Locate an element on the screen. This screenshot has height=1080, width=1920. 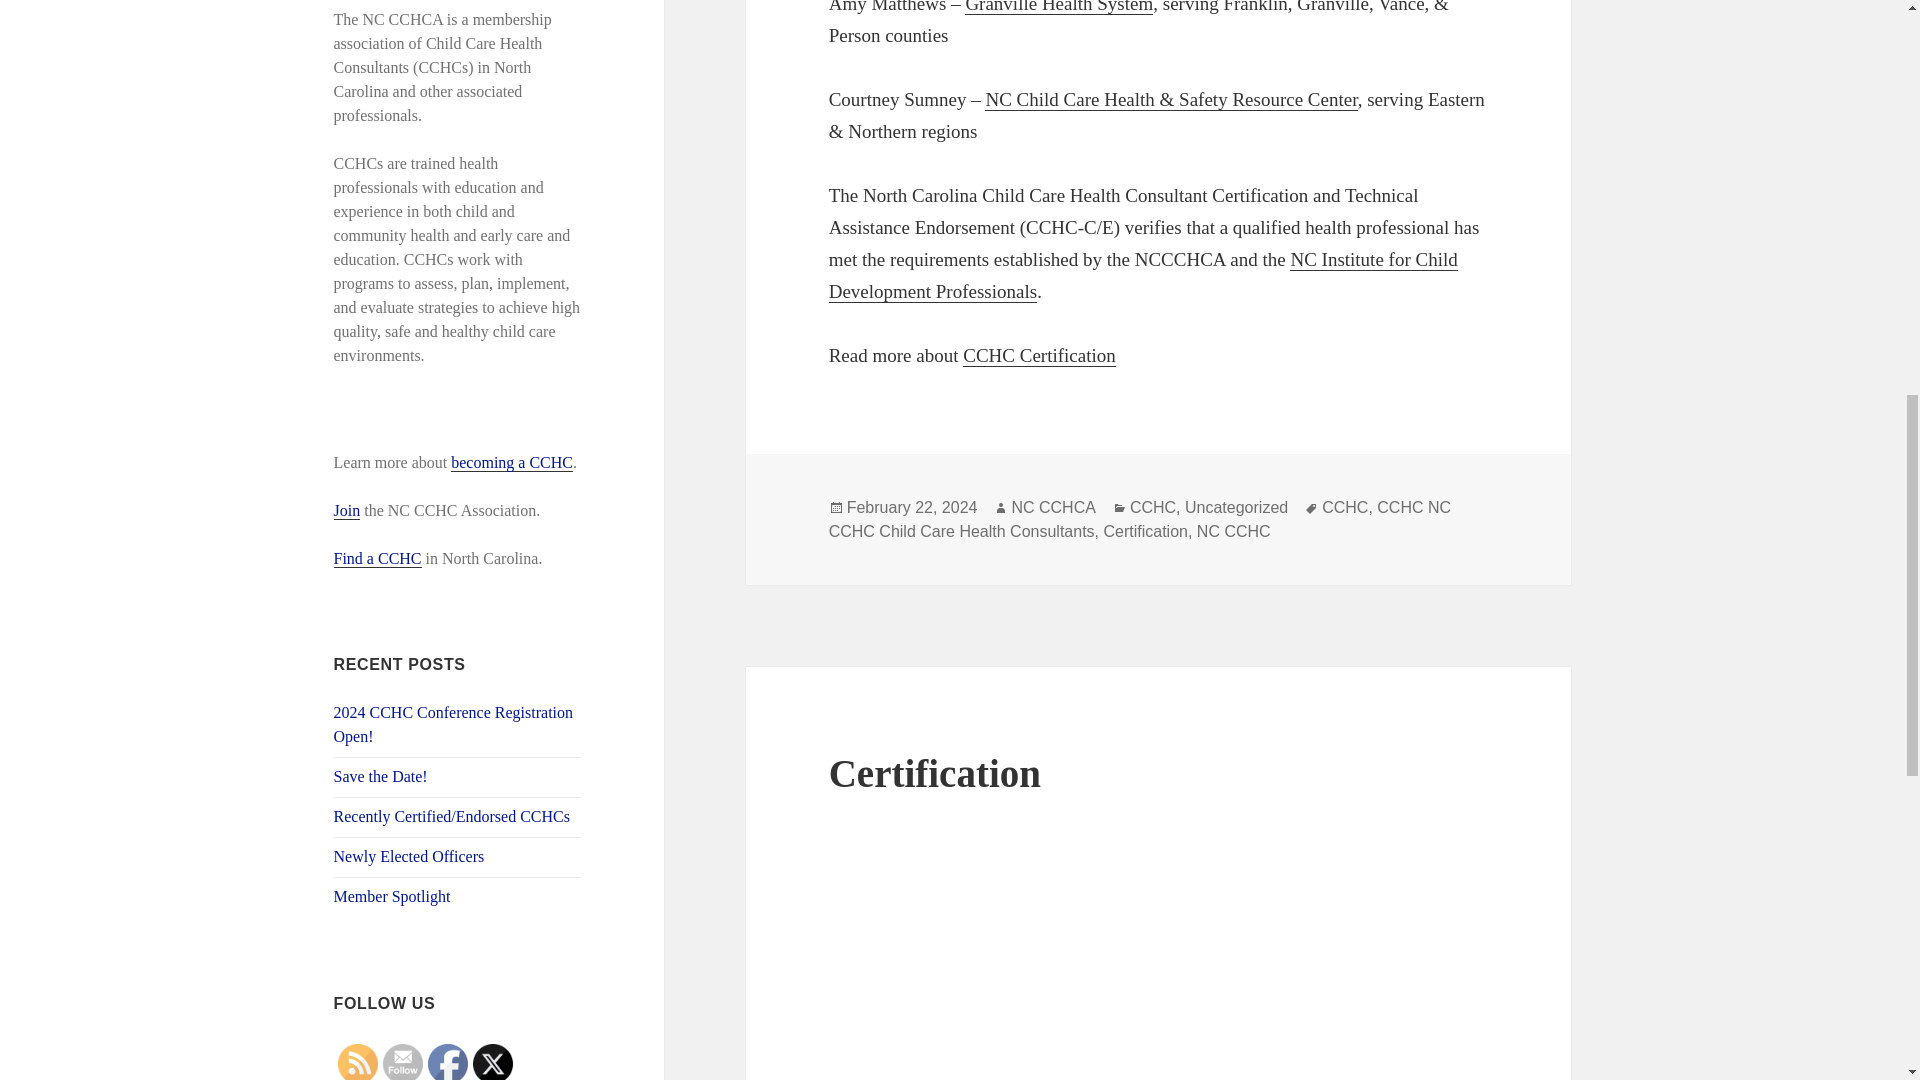
February 22, 2024 is located at coordinates (912, 508).